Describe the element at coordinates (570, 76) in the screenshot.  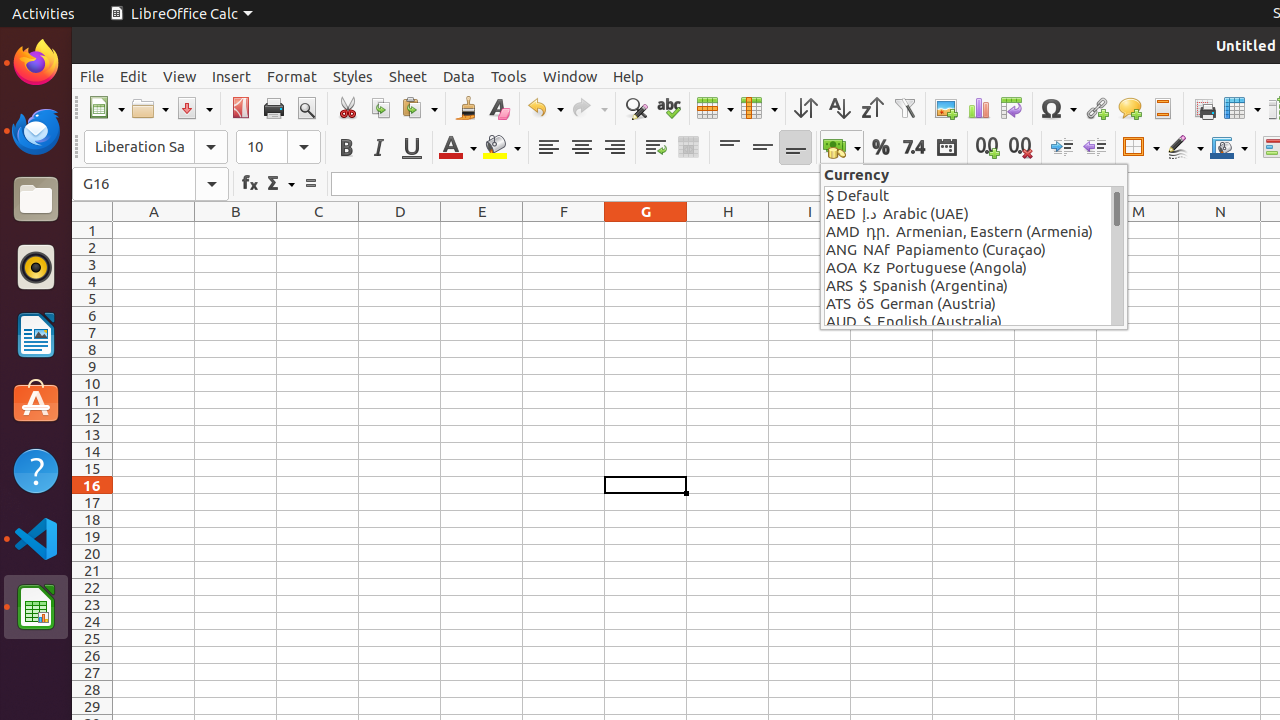
I see `Window` at that location.